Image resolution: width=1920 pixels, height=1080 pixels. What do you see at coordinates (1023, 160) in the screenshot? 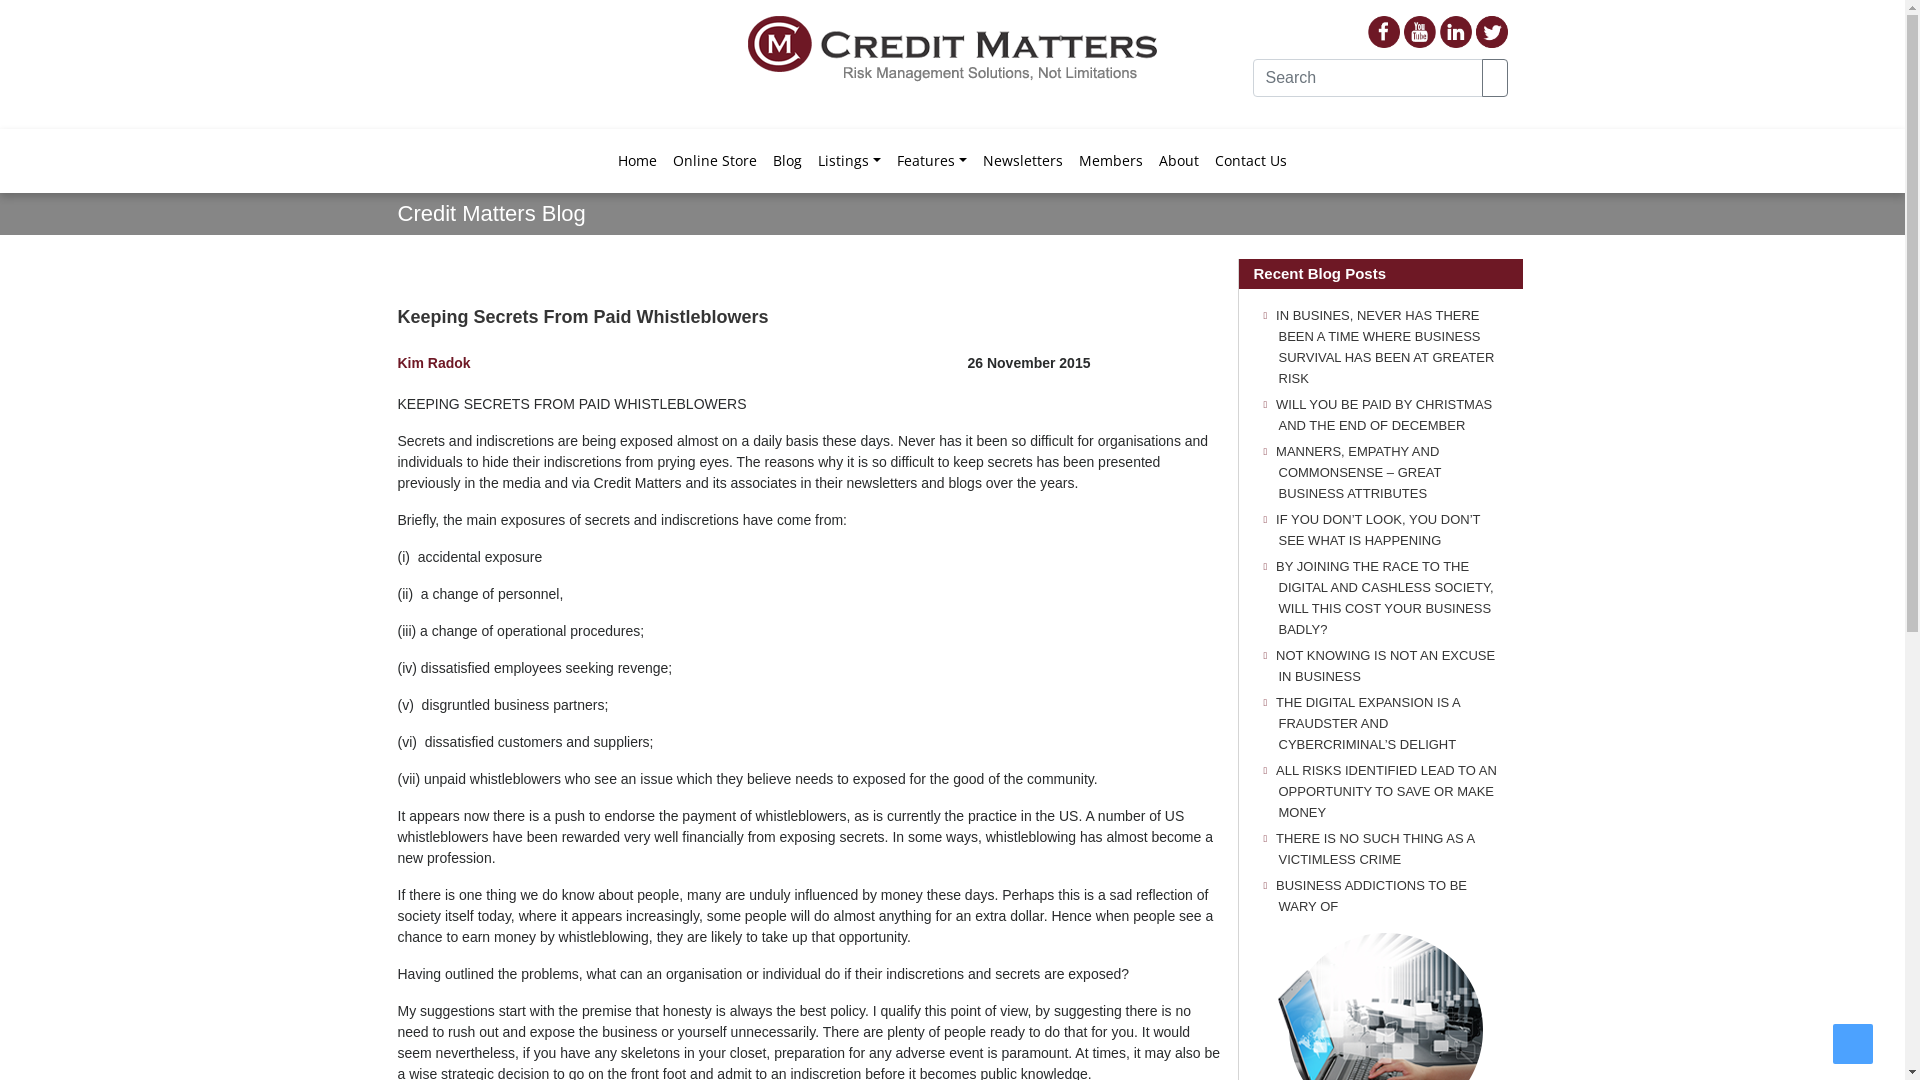
I see `Newsletters` at bounding box center [1023, 160].